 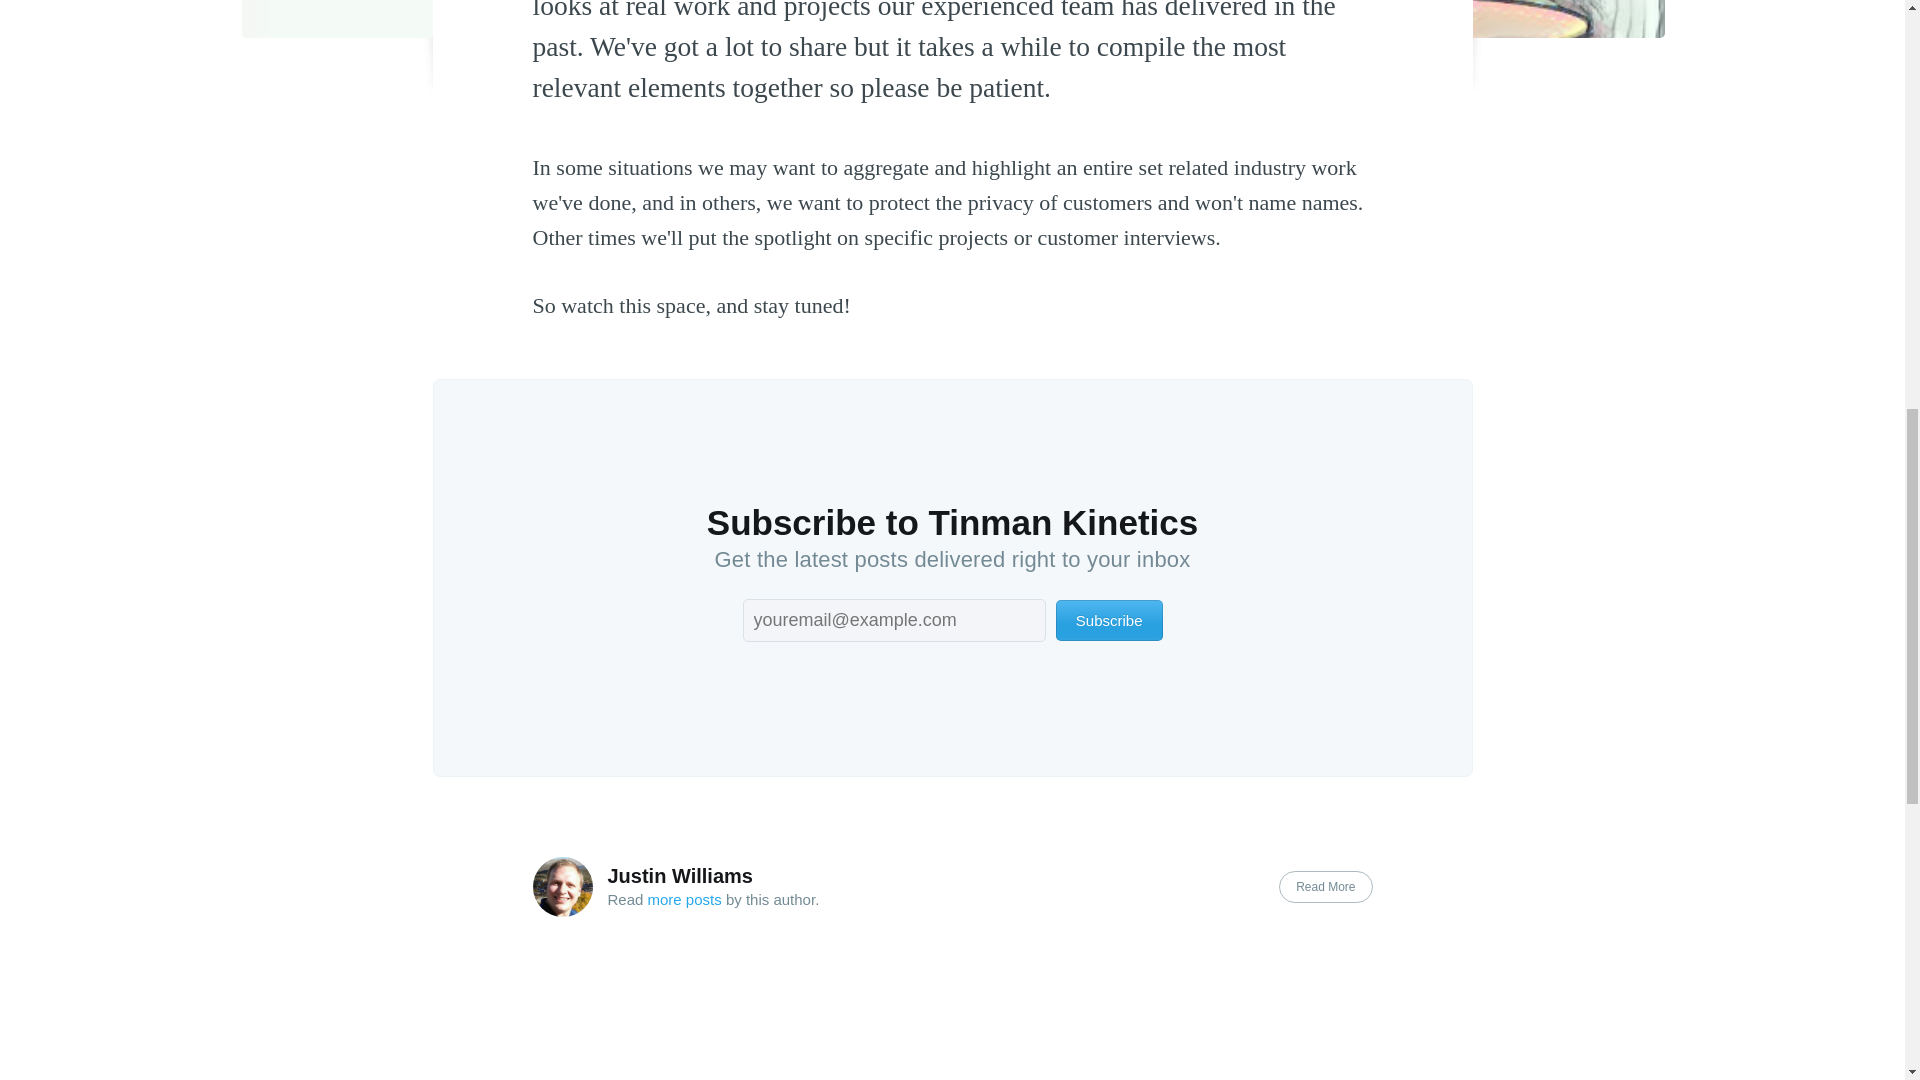 I want to click on Read More, so click(x=1325, y=886).